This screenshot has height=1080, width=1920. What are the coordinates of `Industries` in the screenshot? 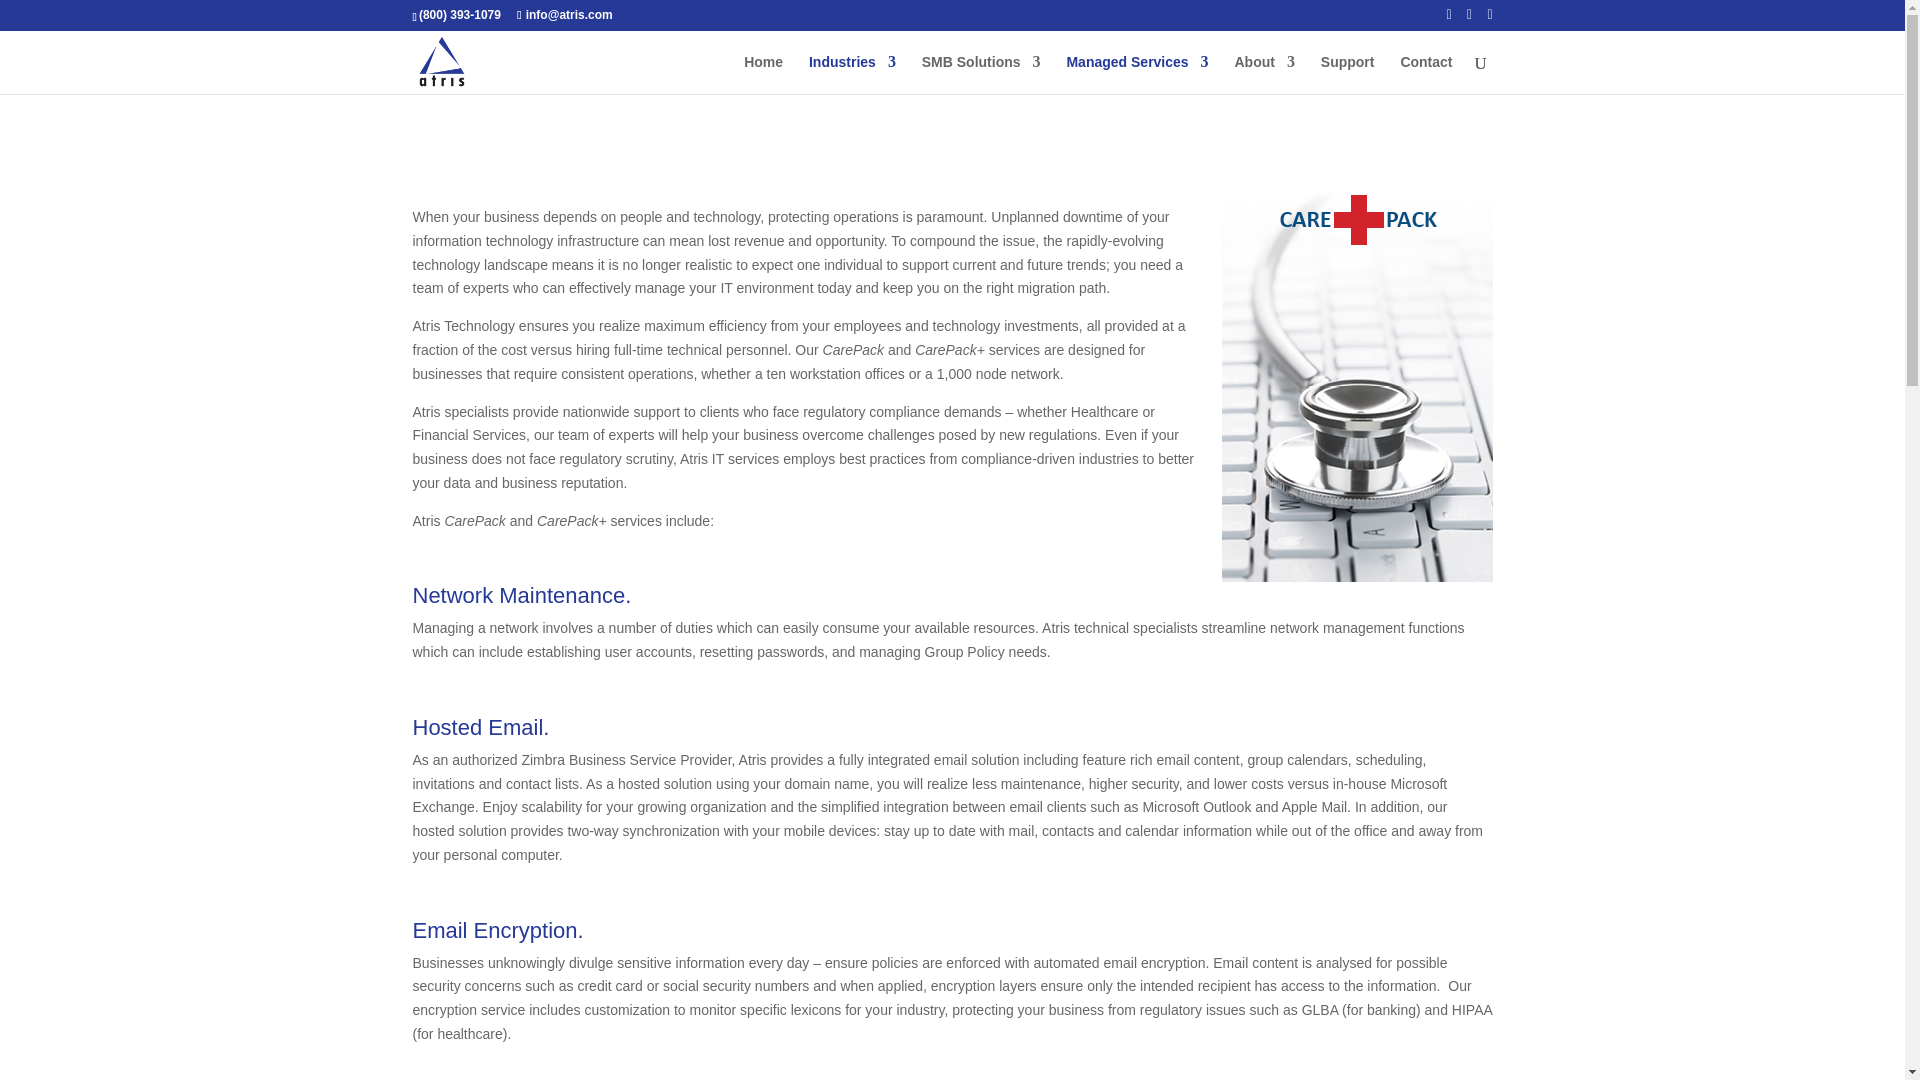 It's located at (852, 74).